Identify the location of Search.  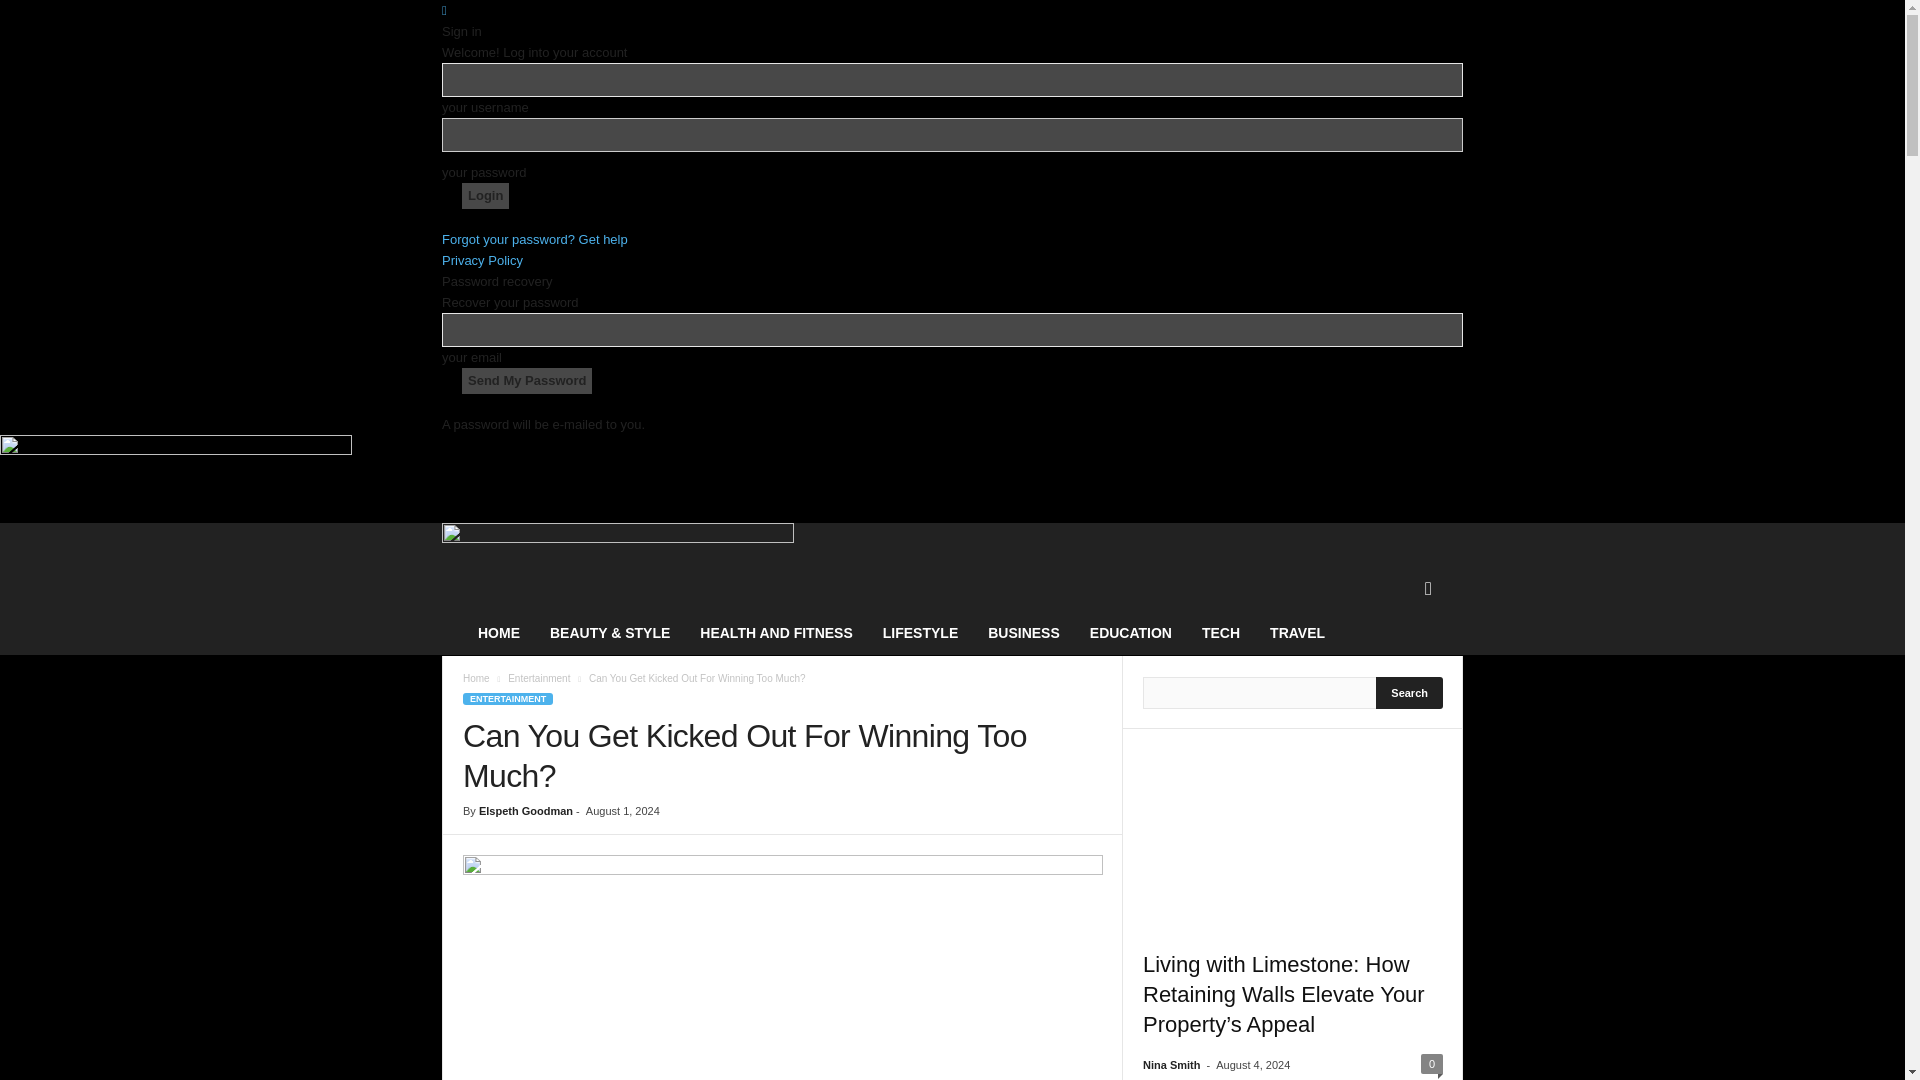
(1410, 692).